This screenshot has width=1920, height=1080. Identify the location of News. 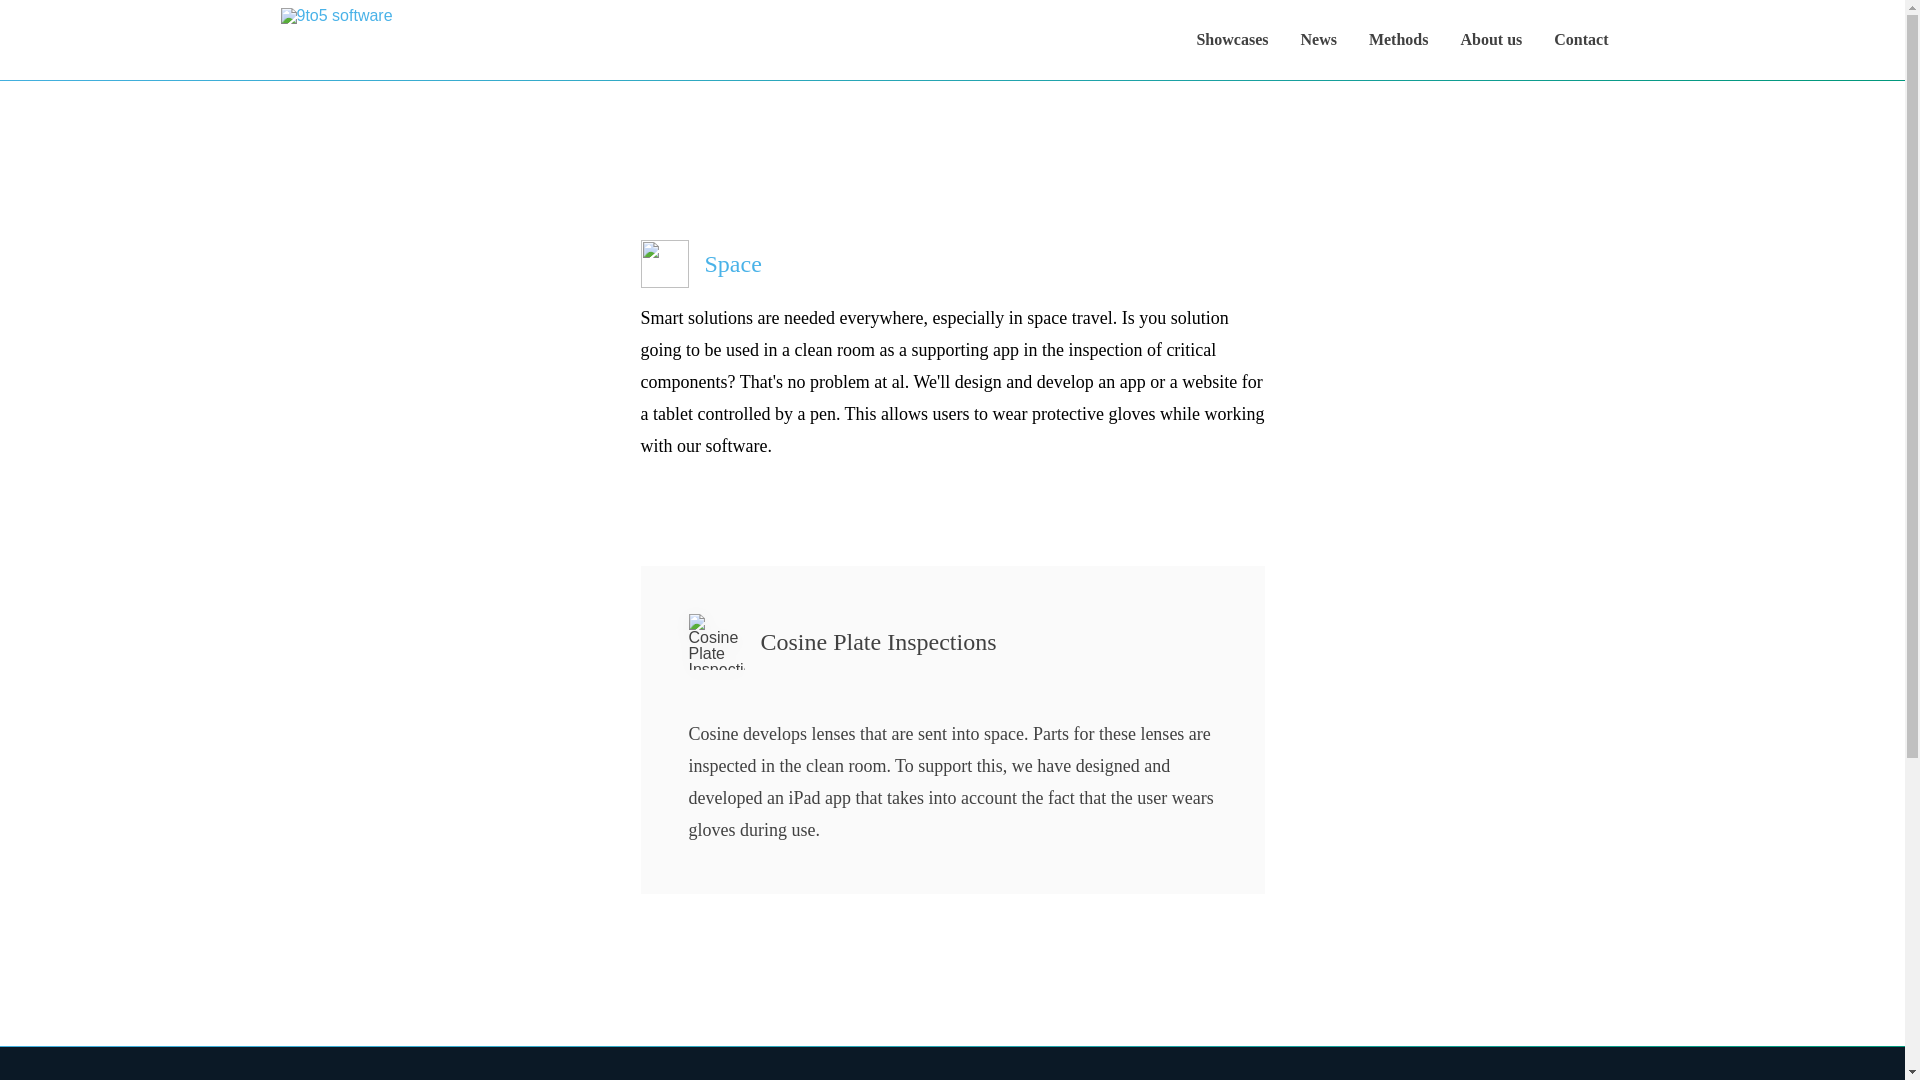
(1318, 39).